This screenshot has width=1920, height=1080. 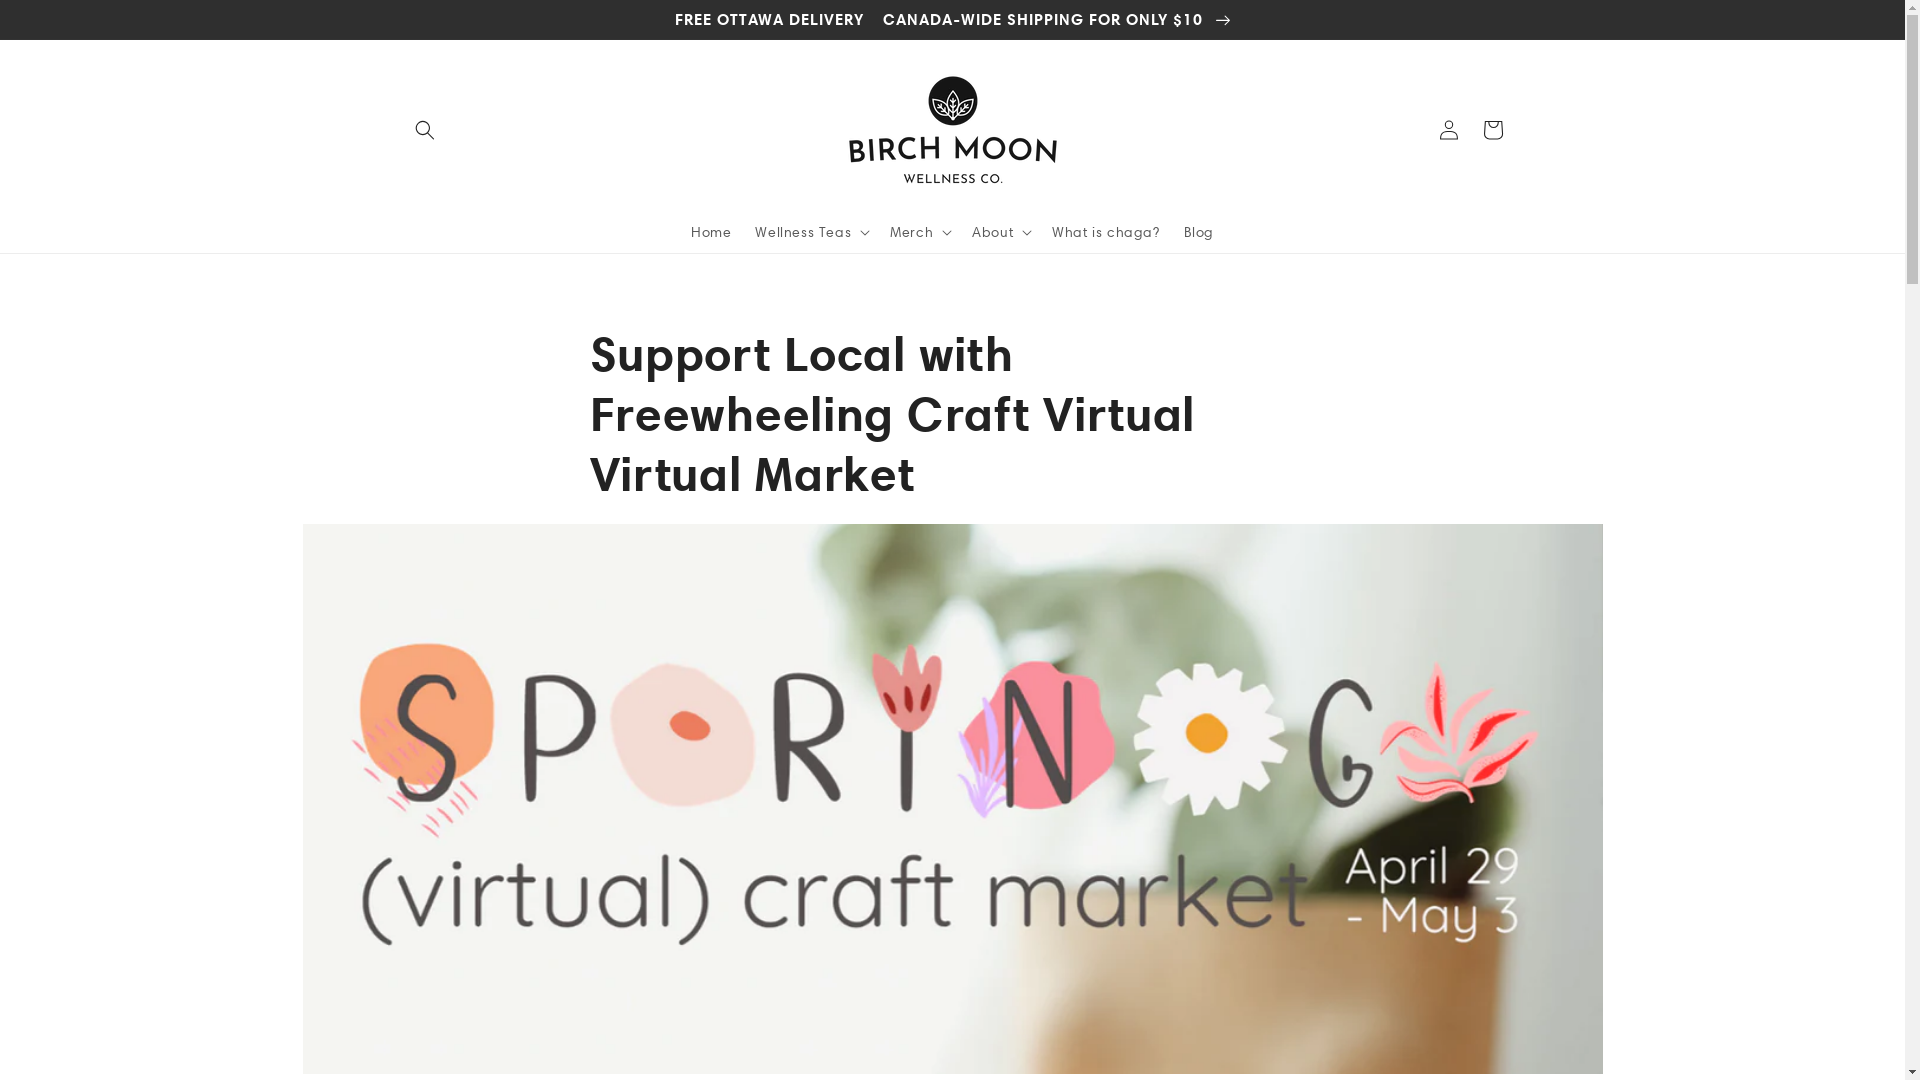 What do you see at coordinates (1492, 130) in the screenshot?
I see `Cart` at bounding box center [1492, 130].